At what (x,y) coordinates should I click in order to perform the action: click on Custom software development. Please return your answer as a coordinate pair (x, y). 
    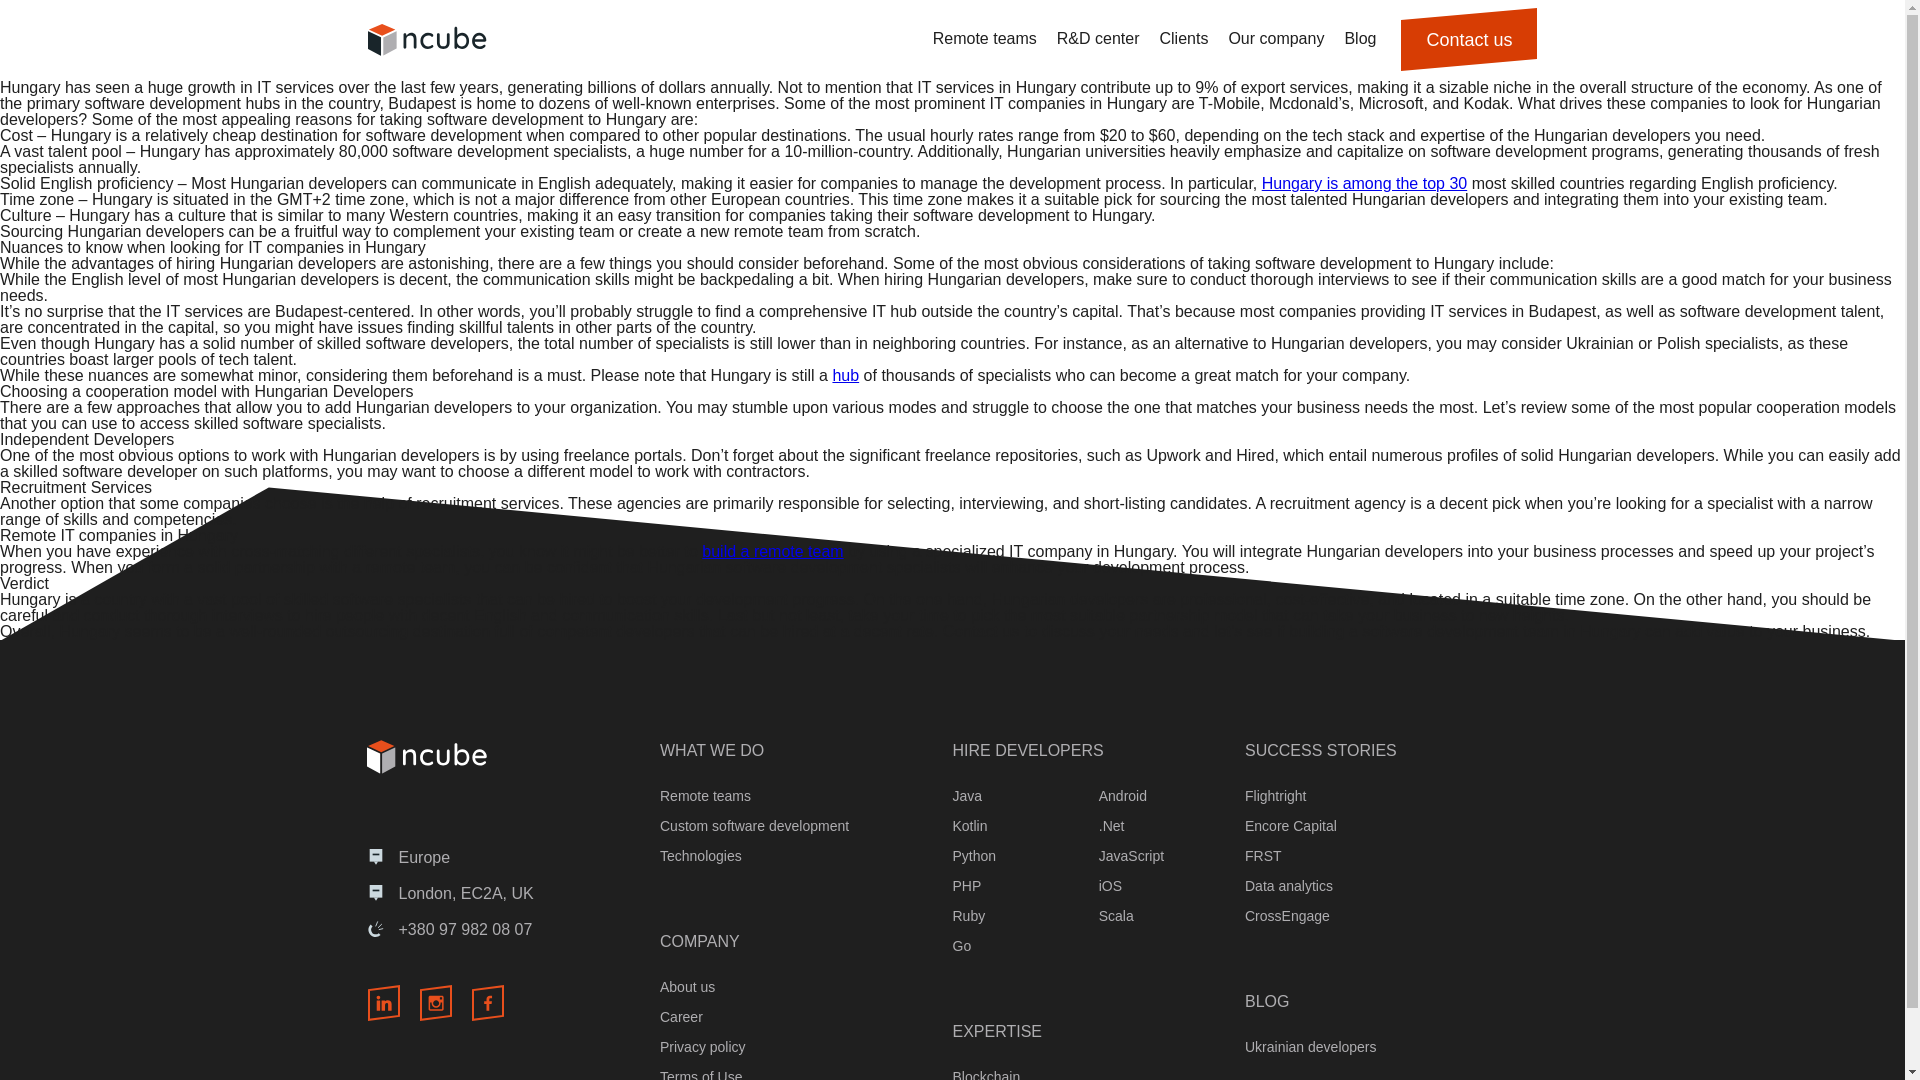
    Looking at the image, I should click on (754, 825).